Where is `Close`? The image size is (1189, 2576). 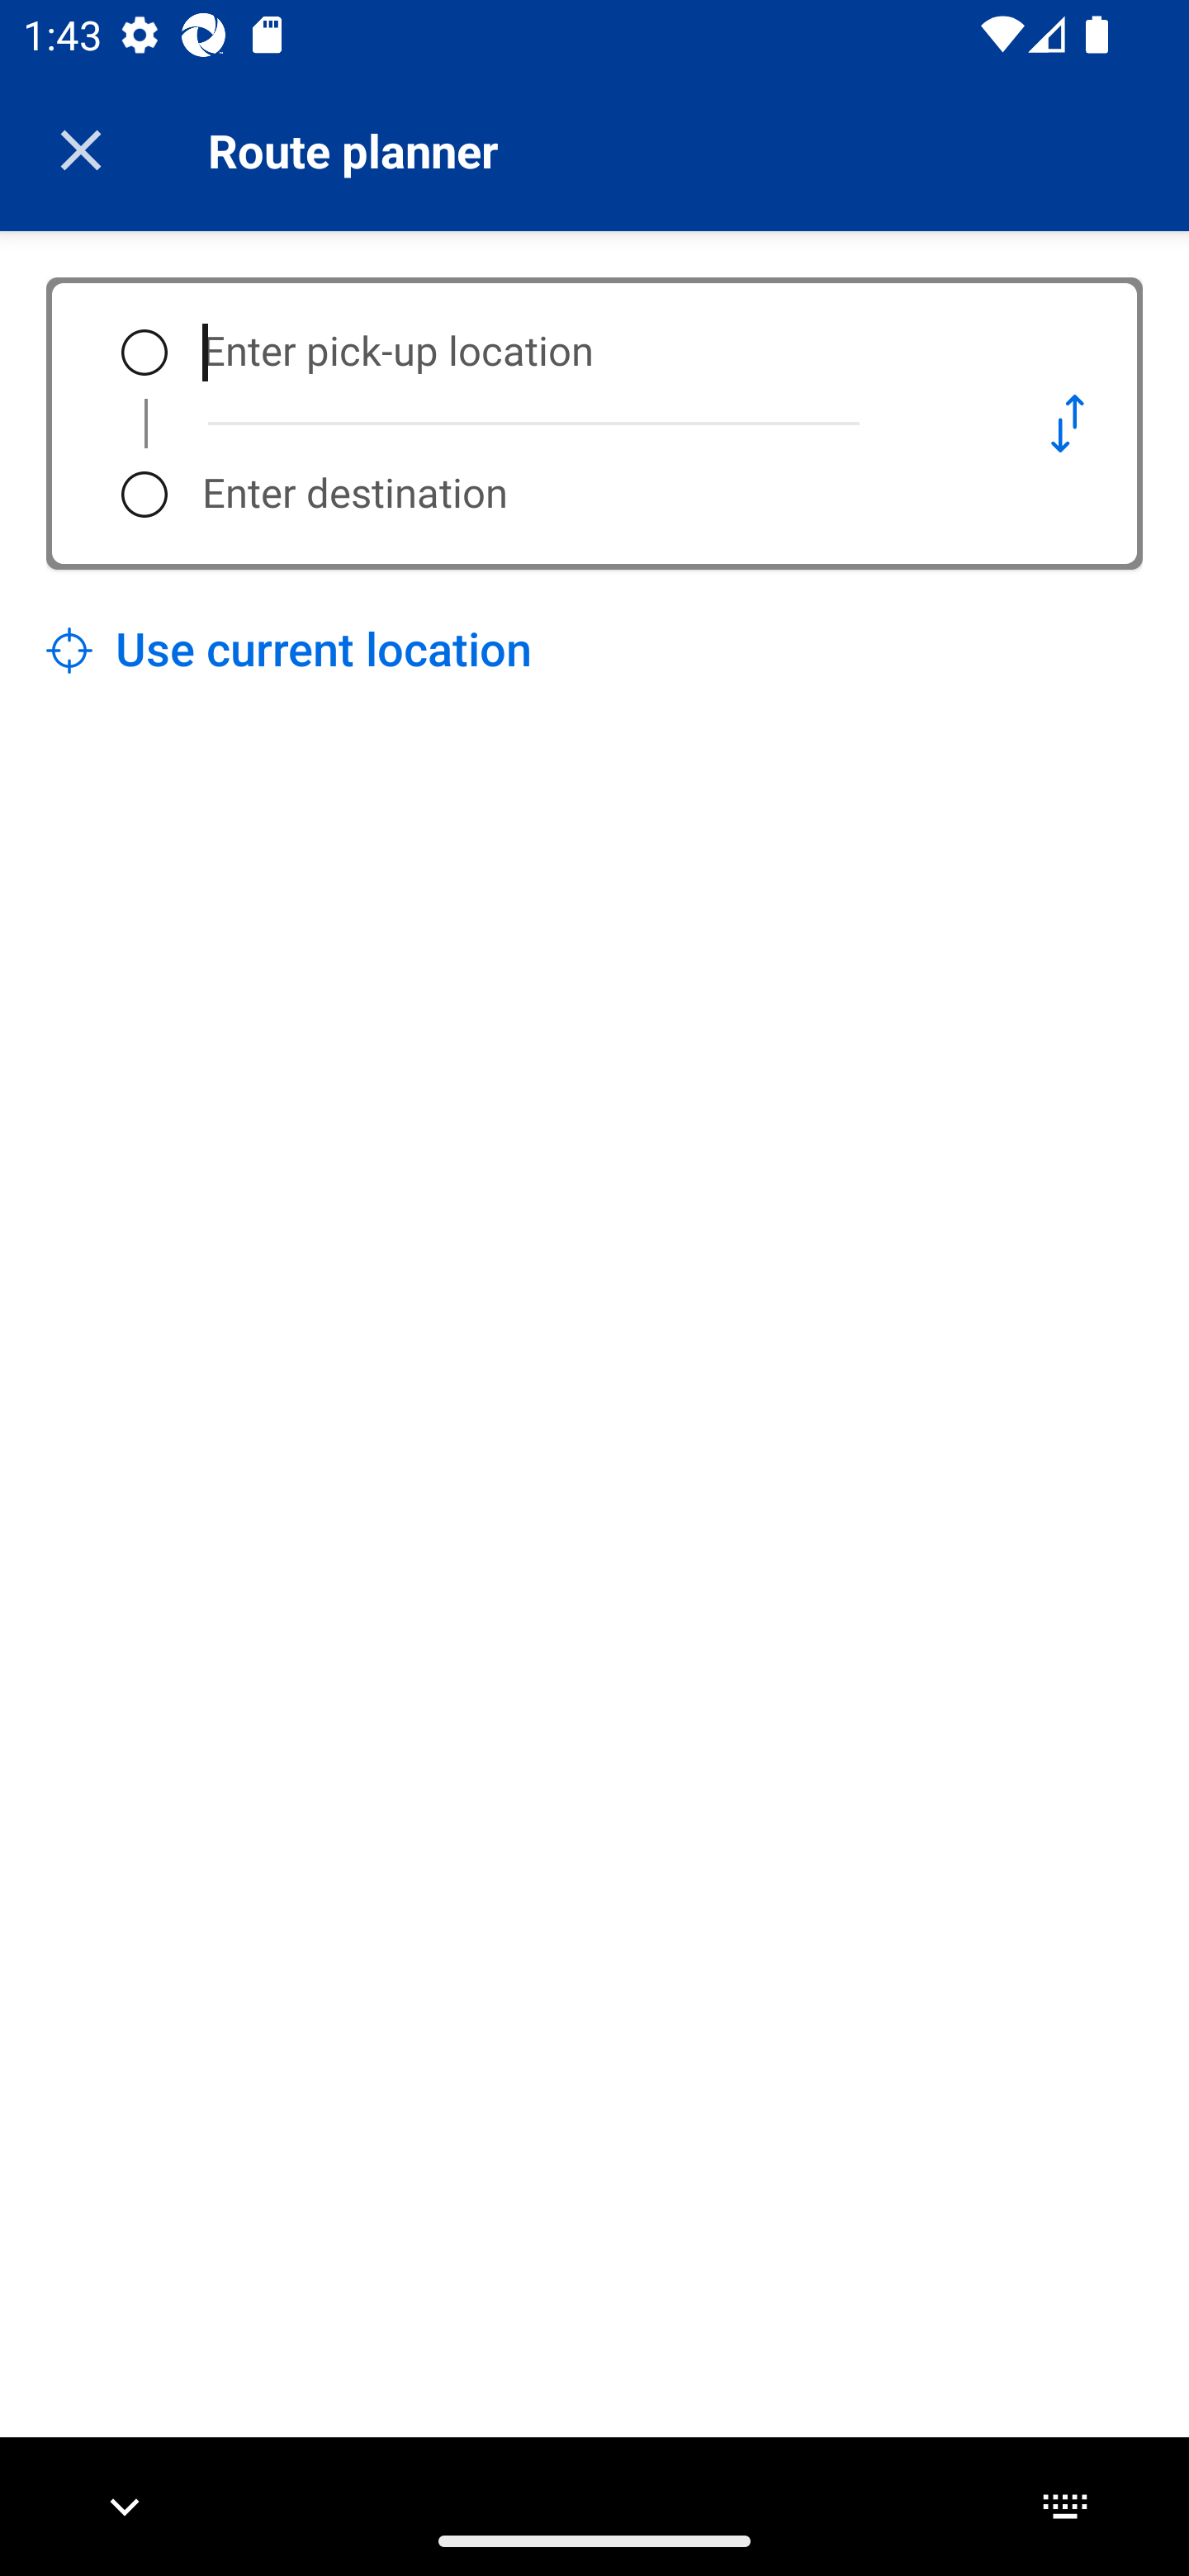 Close is located at coordinates (81, 150).